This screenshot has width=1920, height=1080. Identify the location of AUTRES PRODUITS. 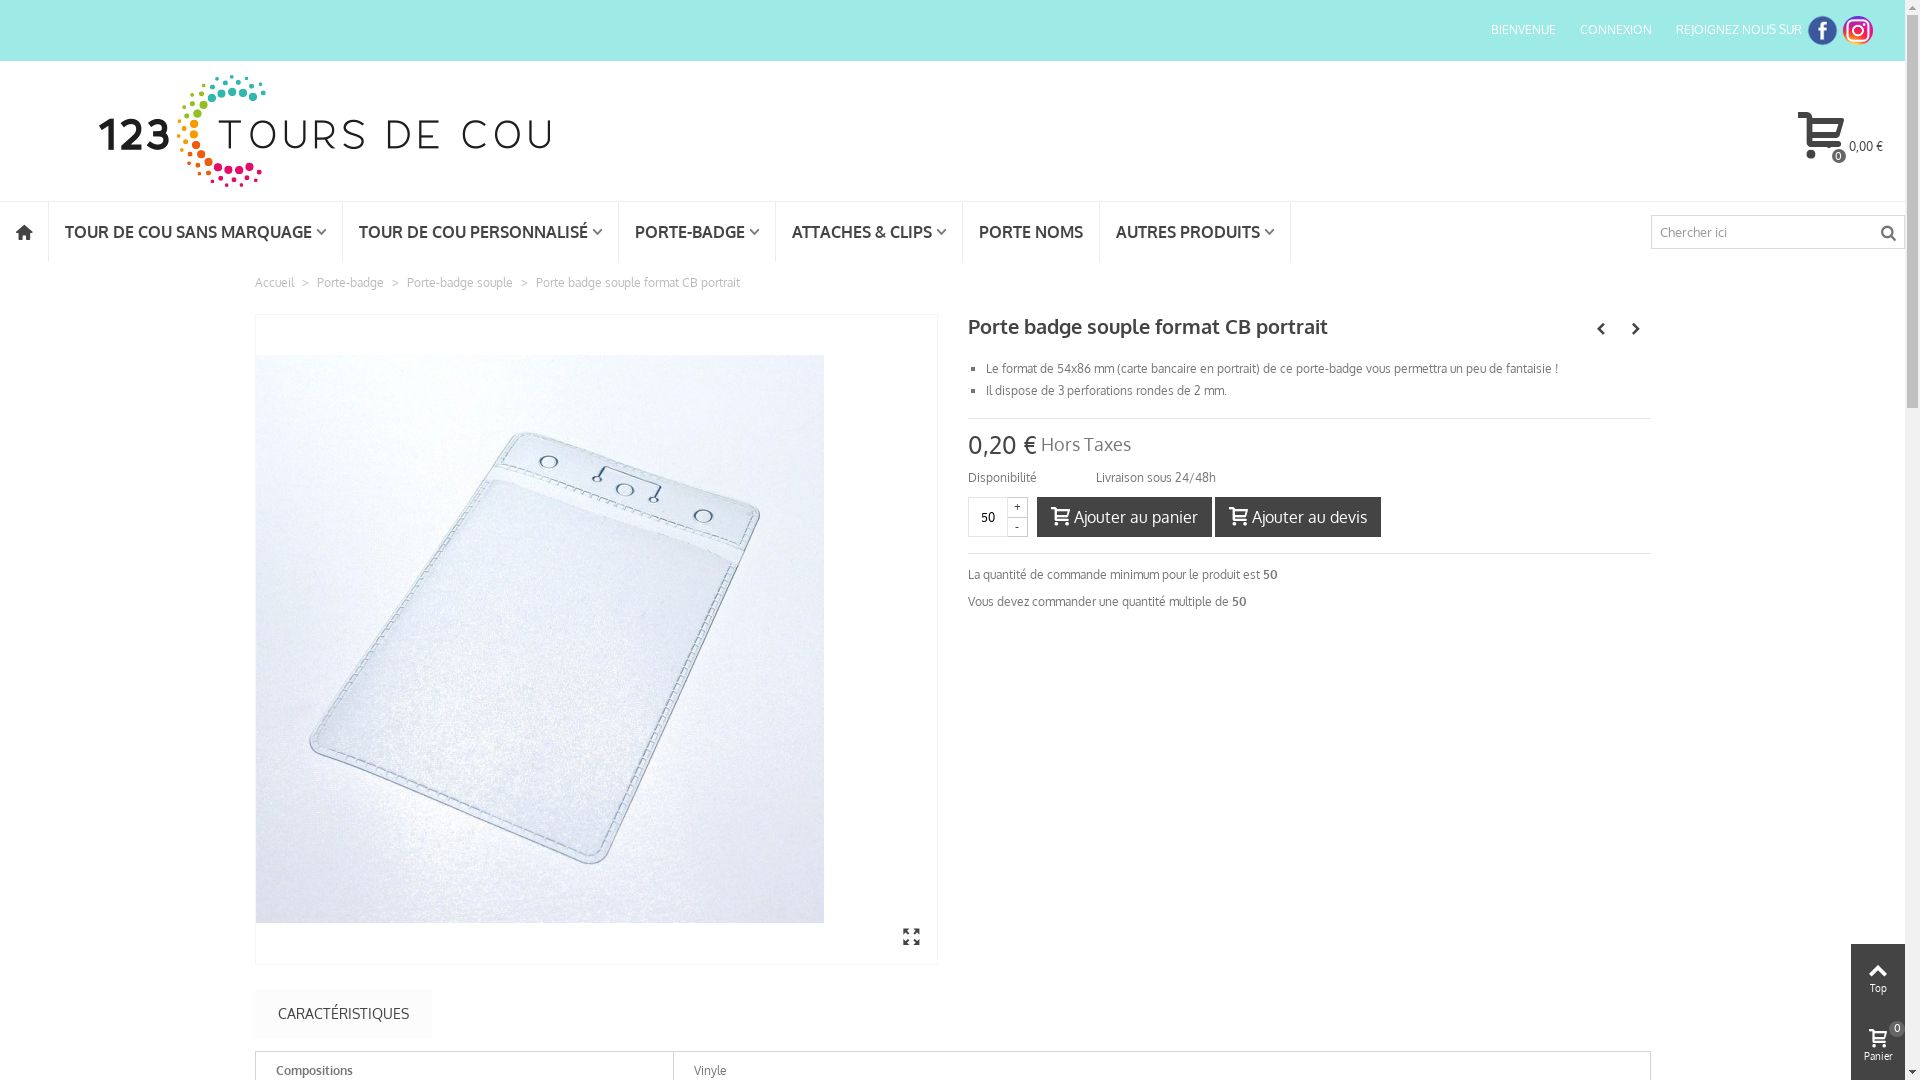
(1195, 232).